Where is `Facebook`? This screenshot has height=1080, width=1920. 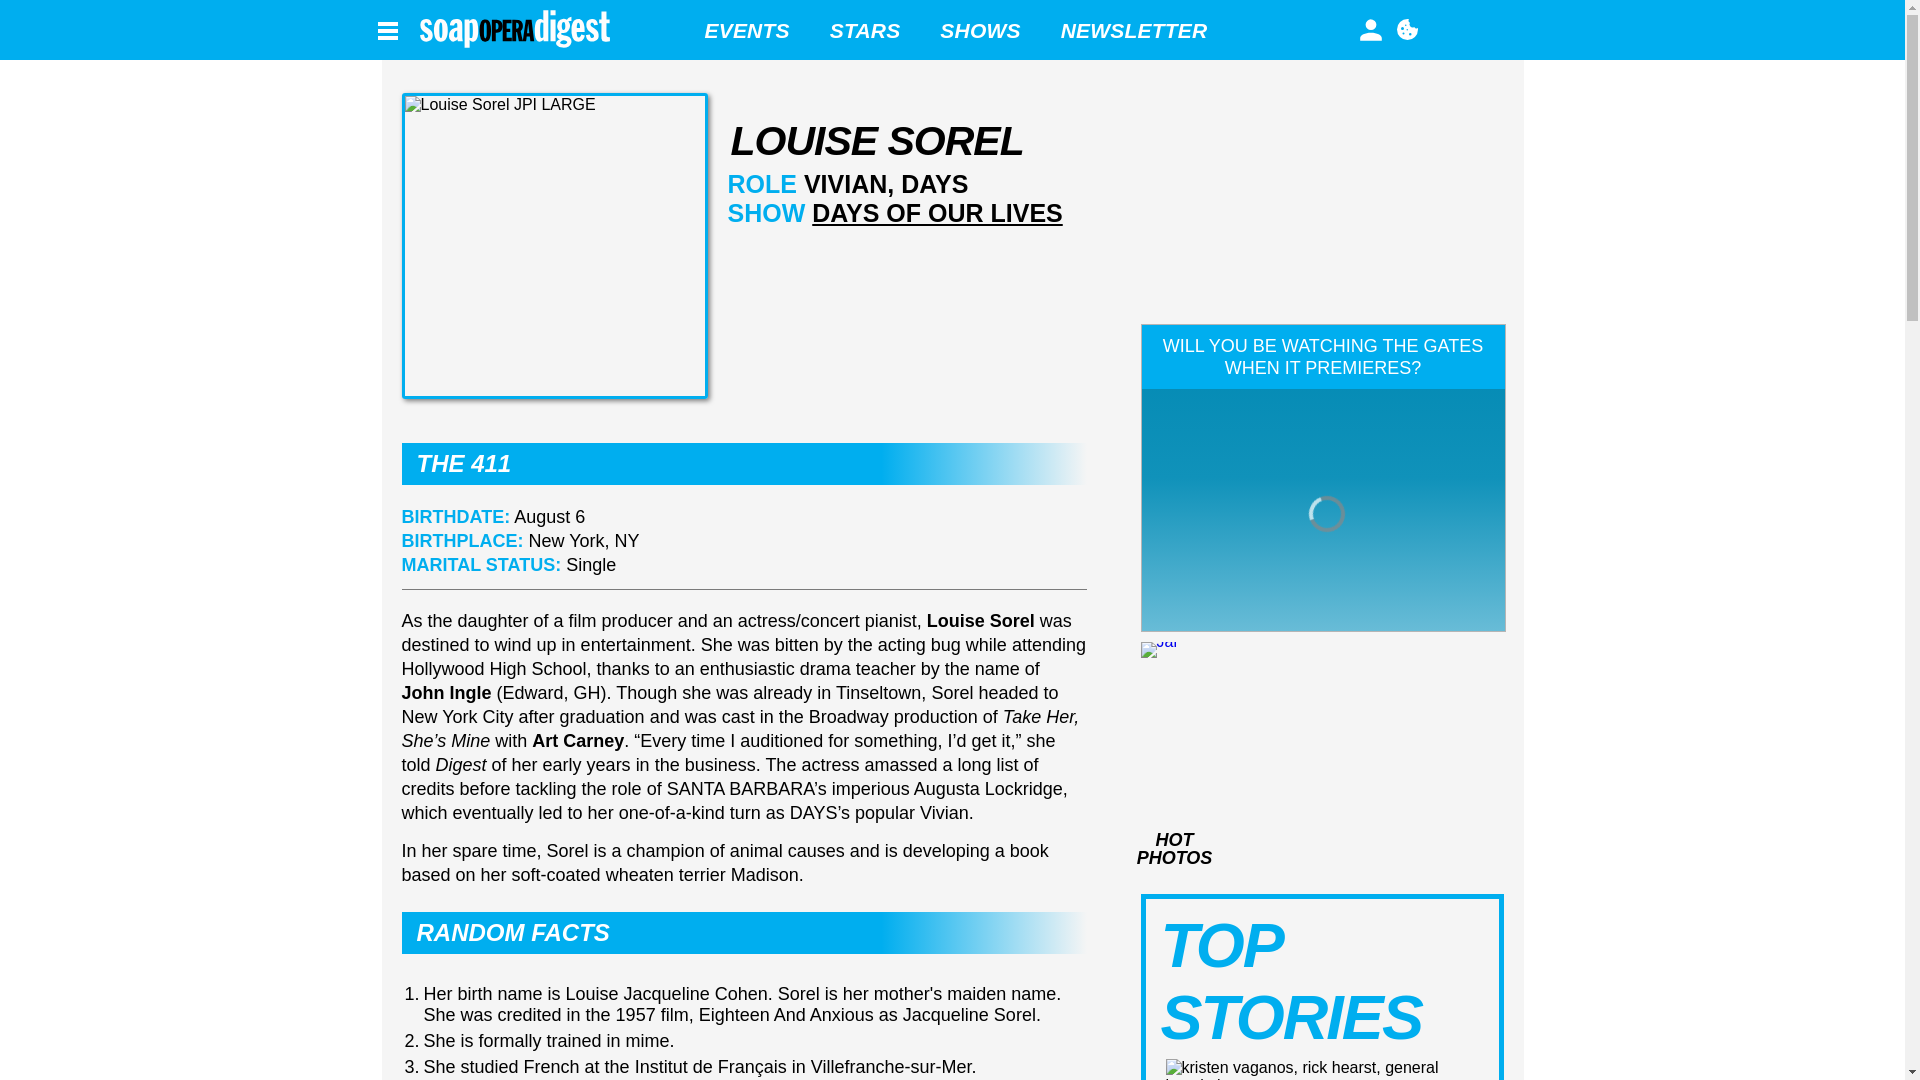
Facebook is located at coordinates (1442, 30).